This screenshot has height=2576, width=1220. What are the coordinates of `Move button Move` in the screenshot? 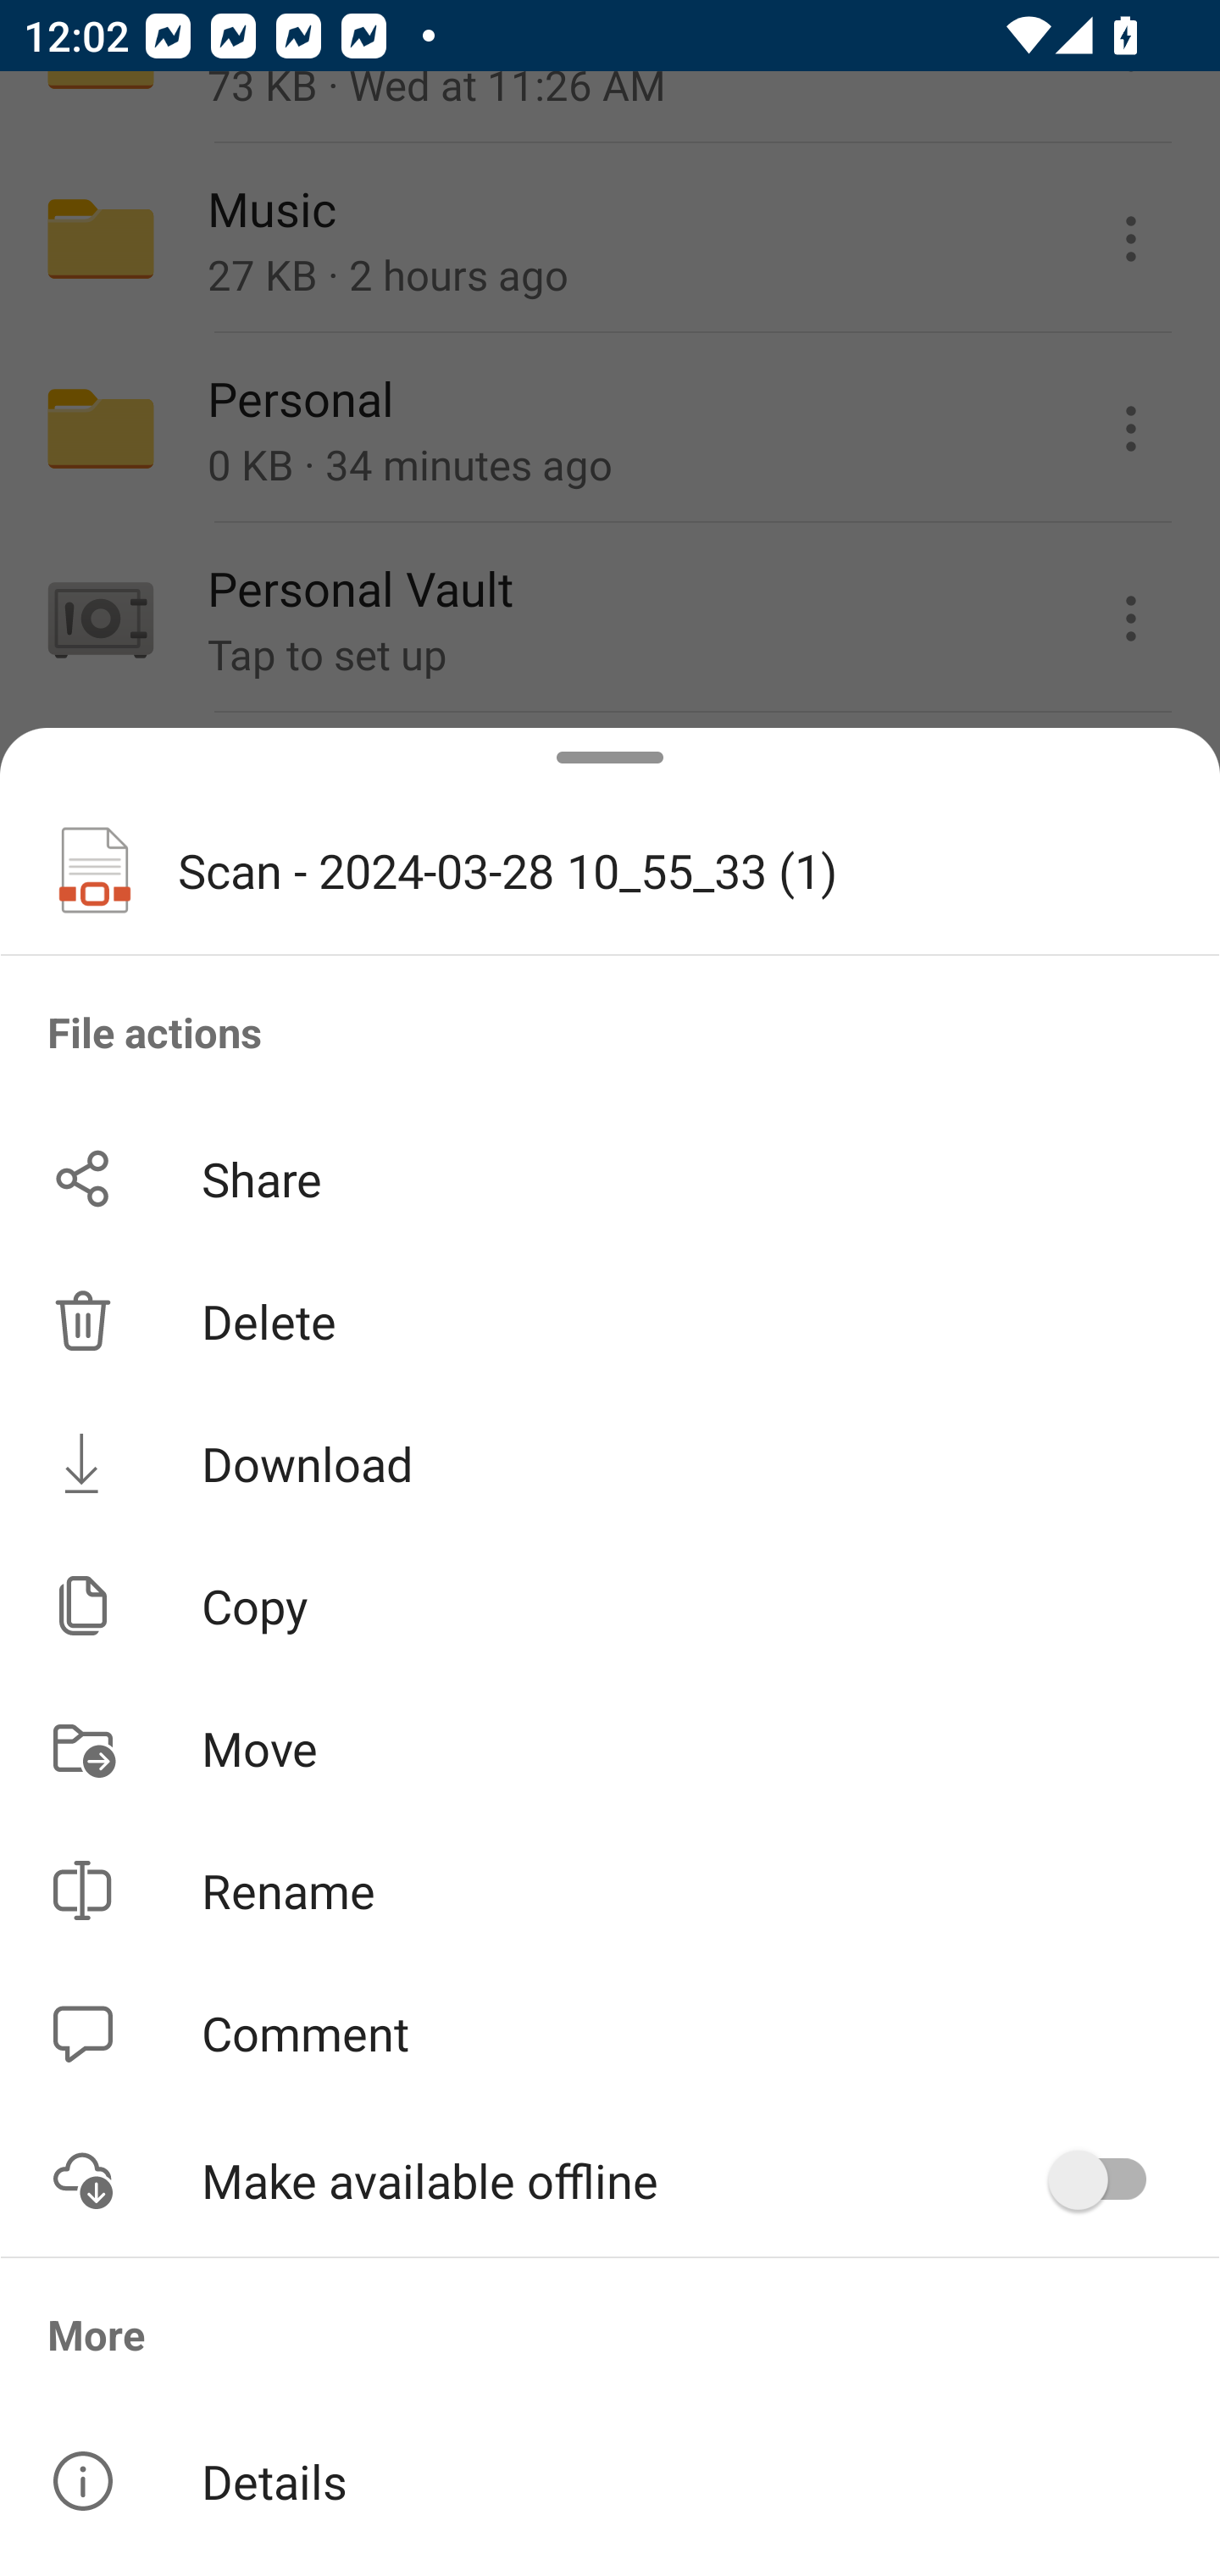 It's located at (610, 1747).